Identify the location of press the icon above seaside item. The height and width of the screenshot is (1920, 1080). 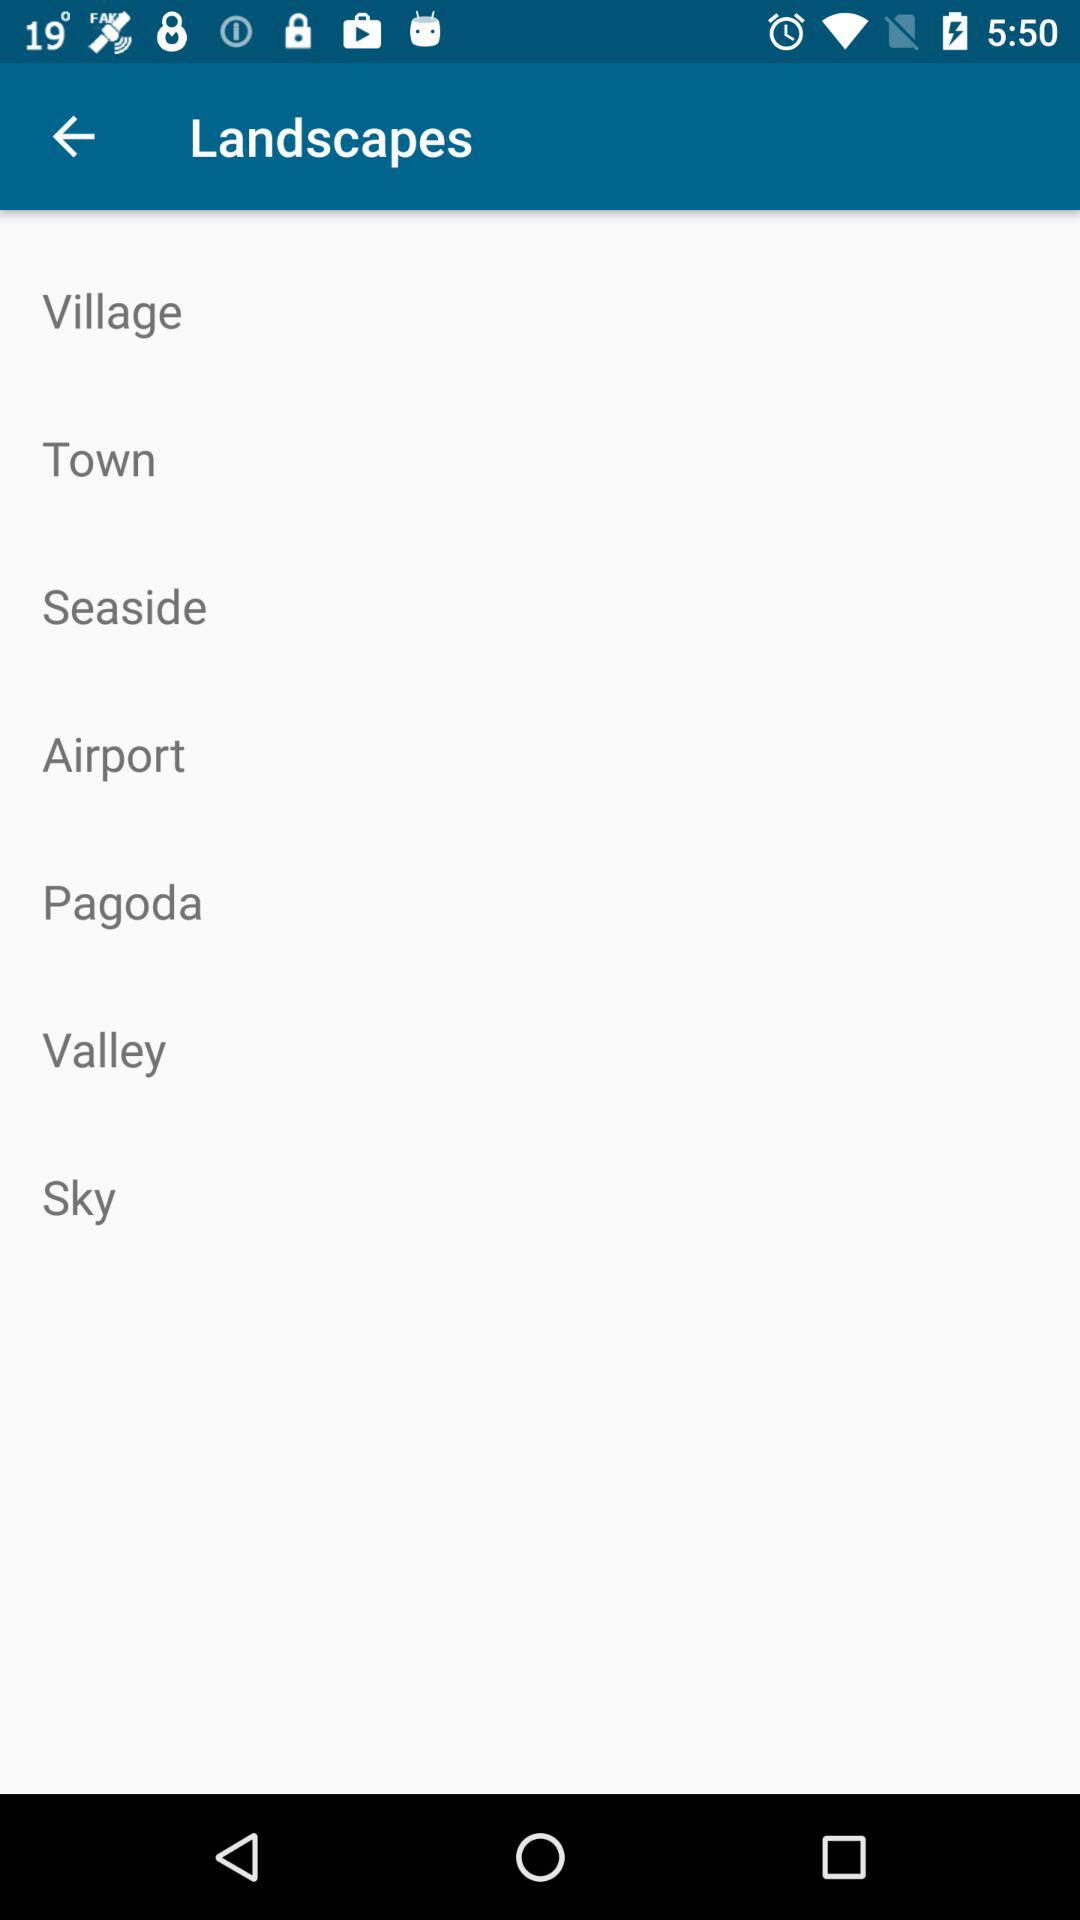
(540, 458).